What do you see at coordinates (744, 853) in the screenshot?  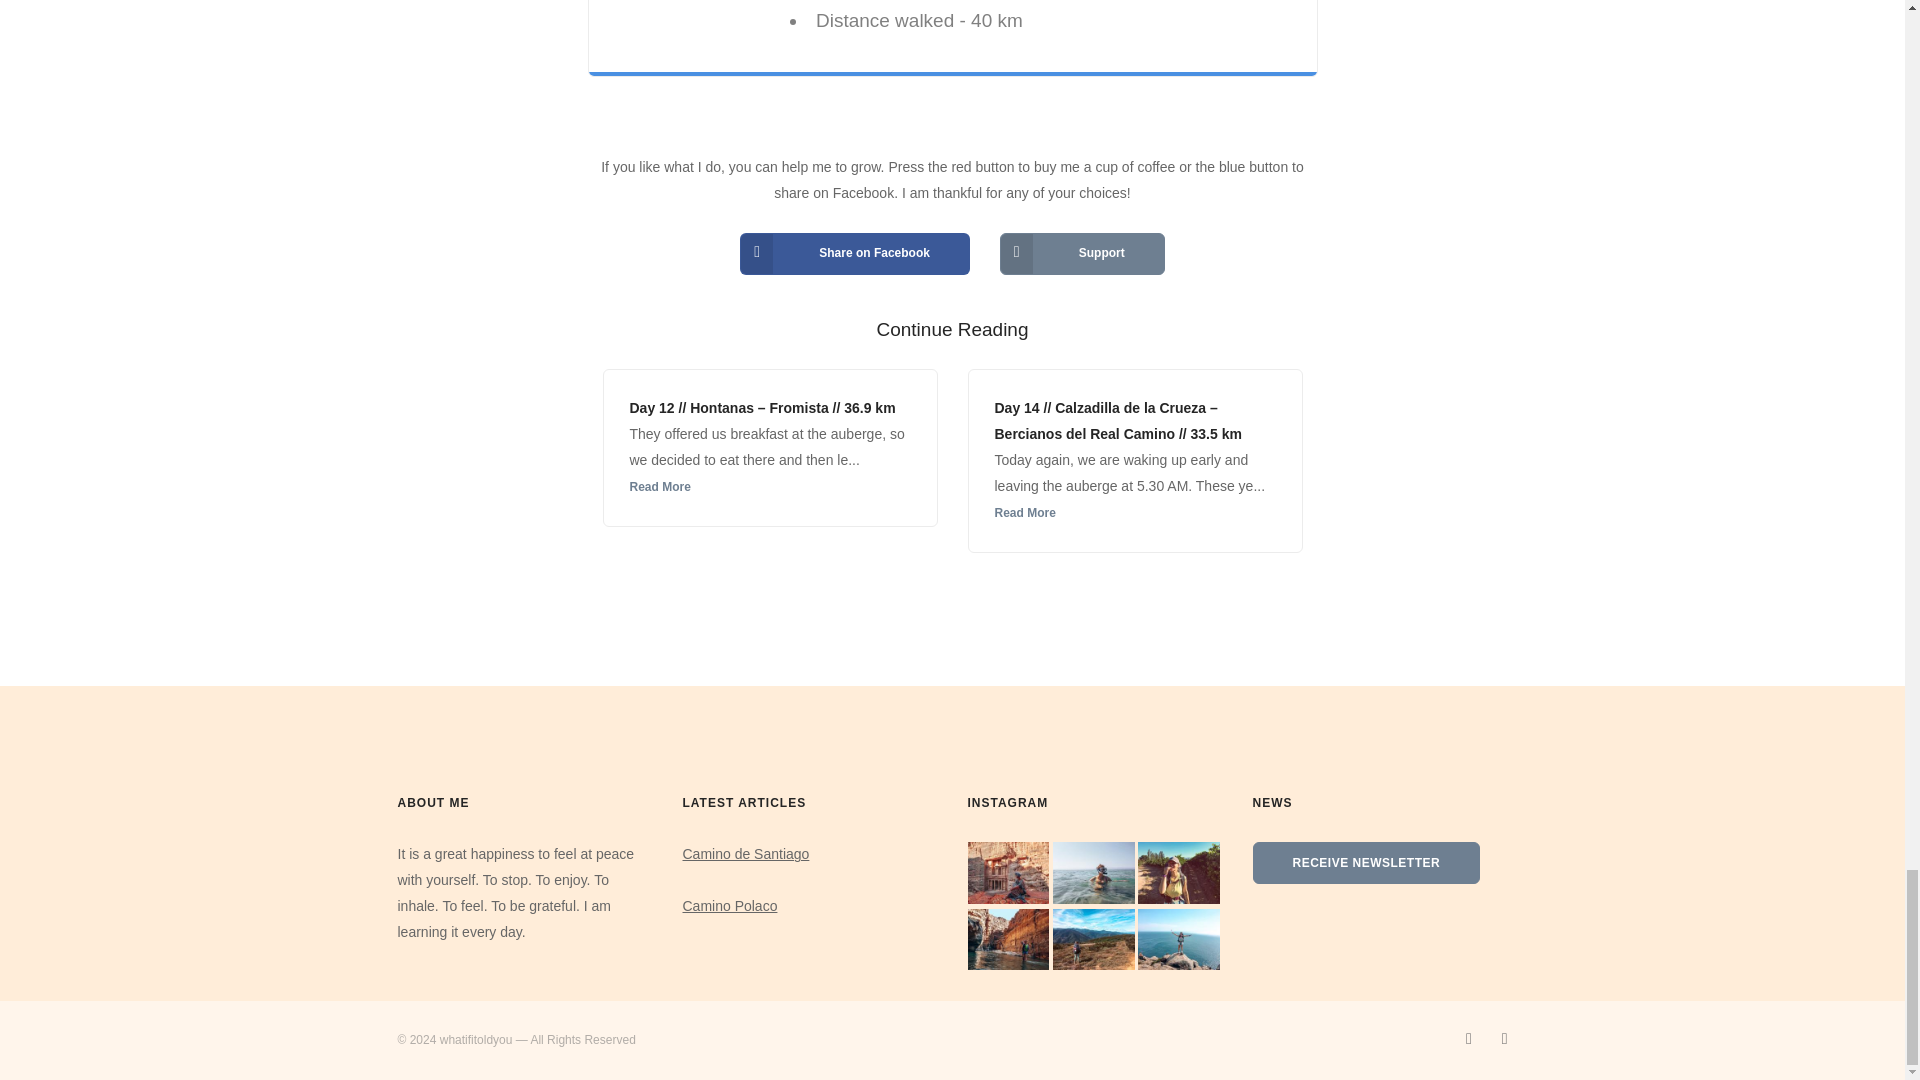 I see `Camino de Santiago` at bounding box center [744, 853].